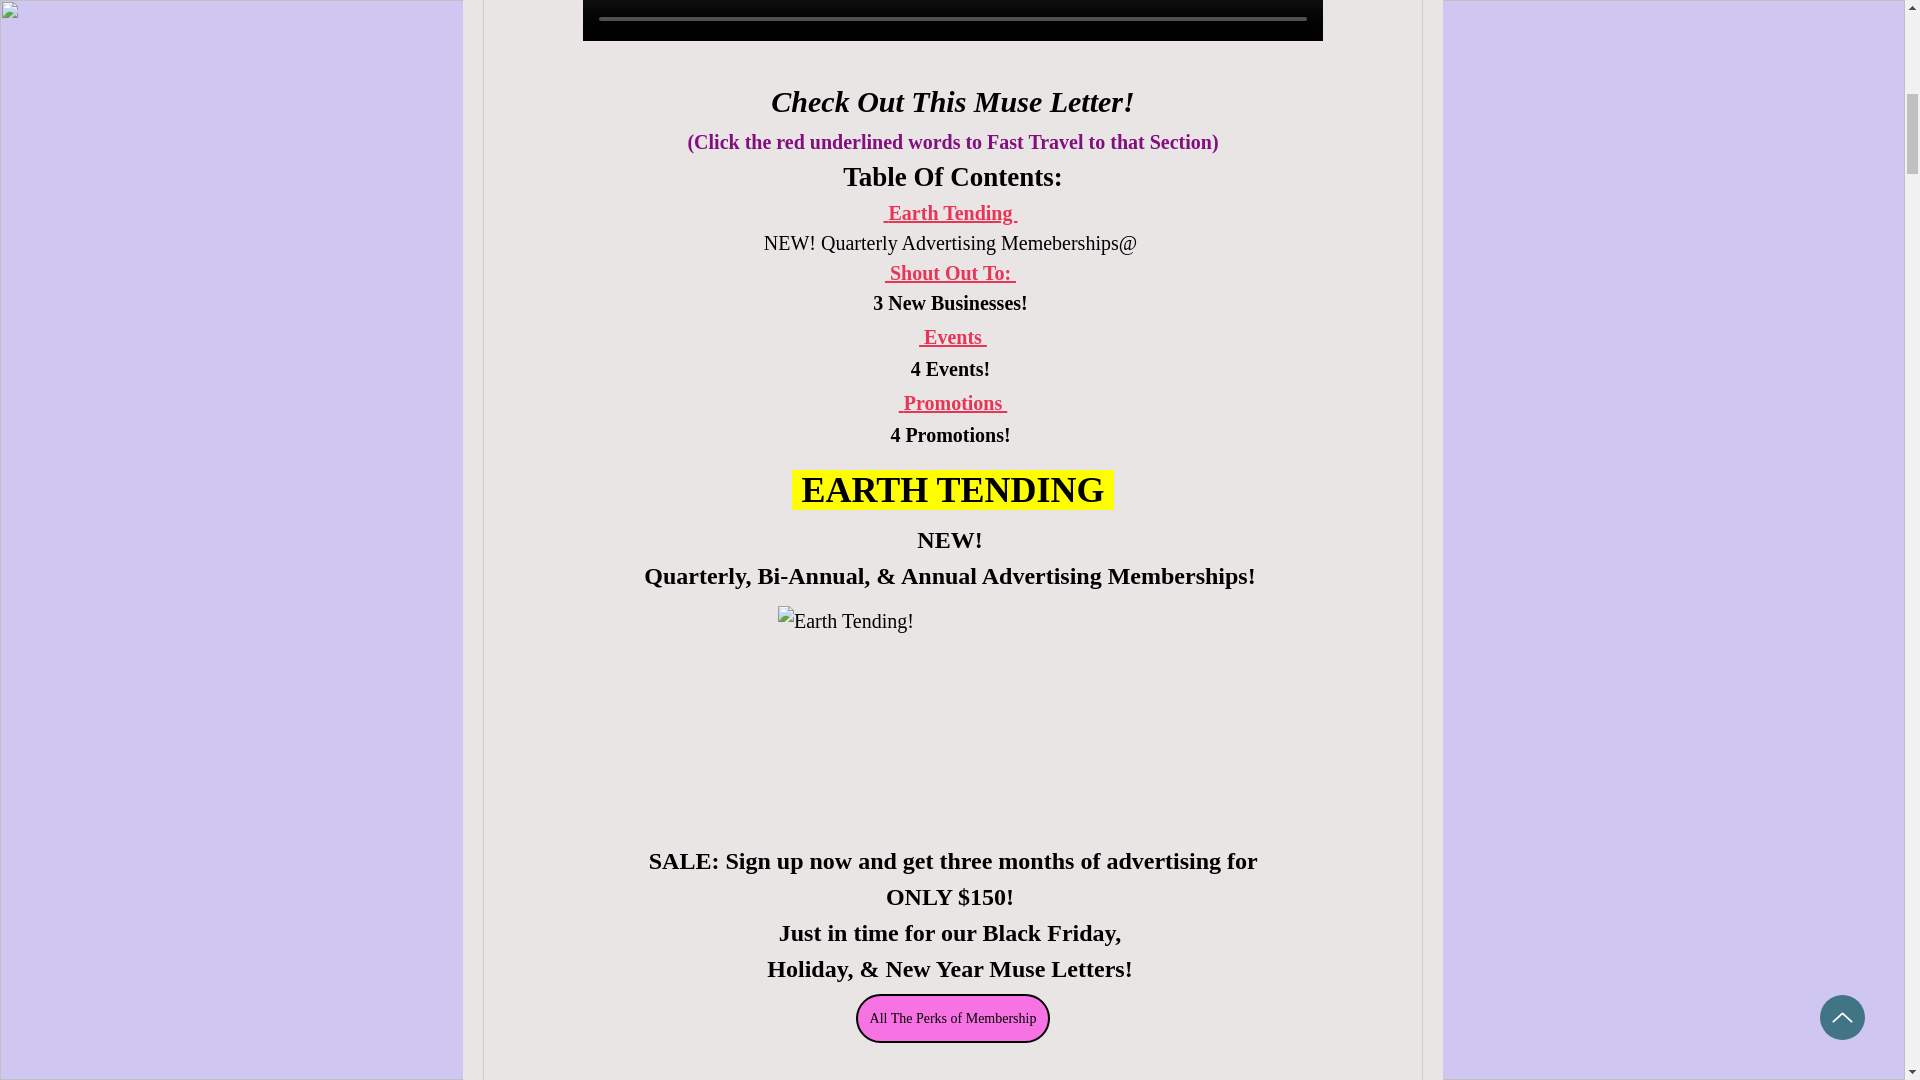 Image resolution: width=1920 pixels, height=1080 pixels. Describe the element at coordinates (952, 273) in the screenshot. I see `Shout Out To: ` at that location.